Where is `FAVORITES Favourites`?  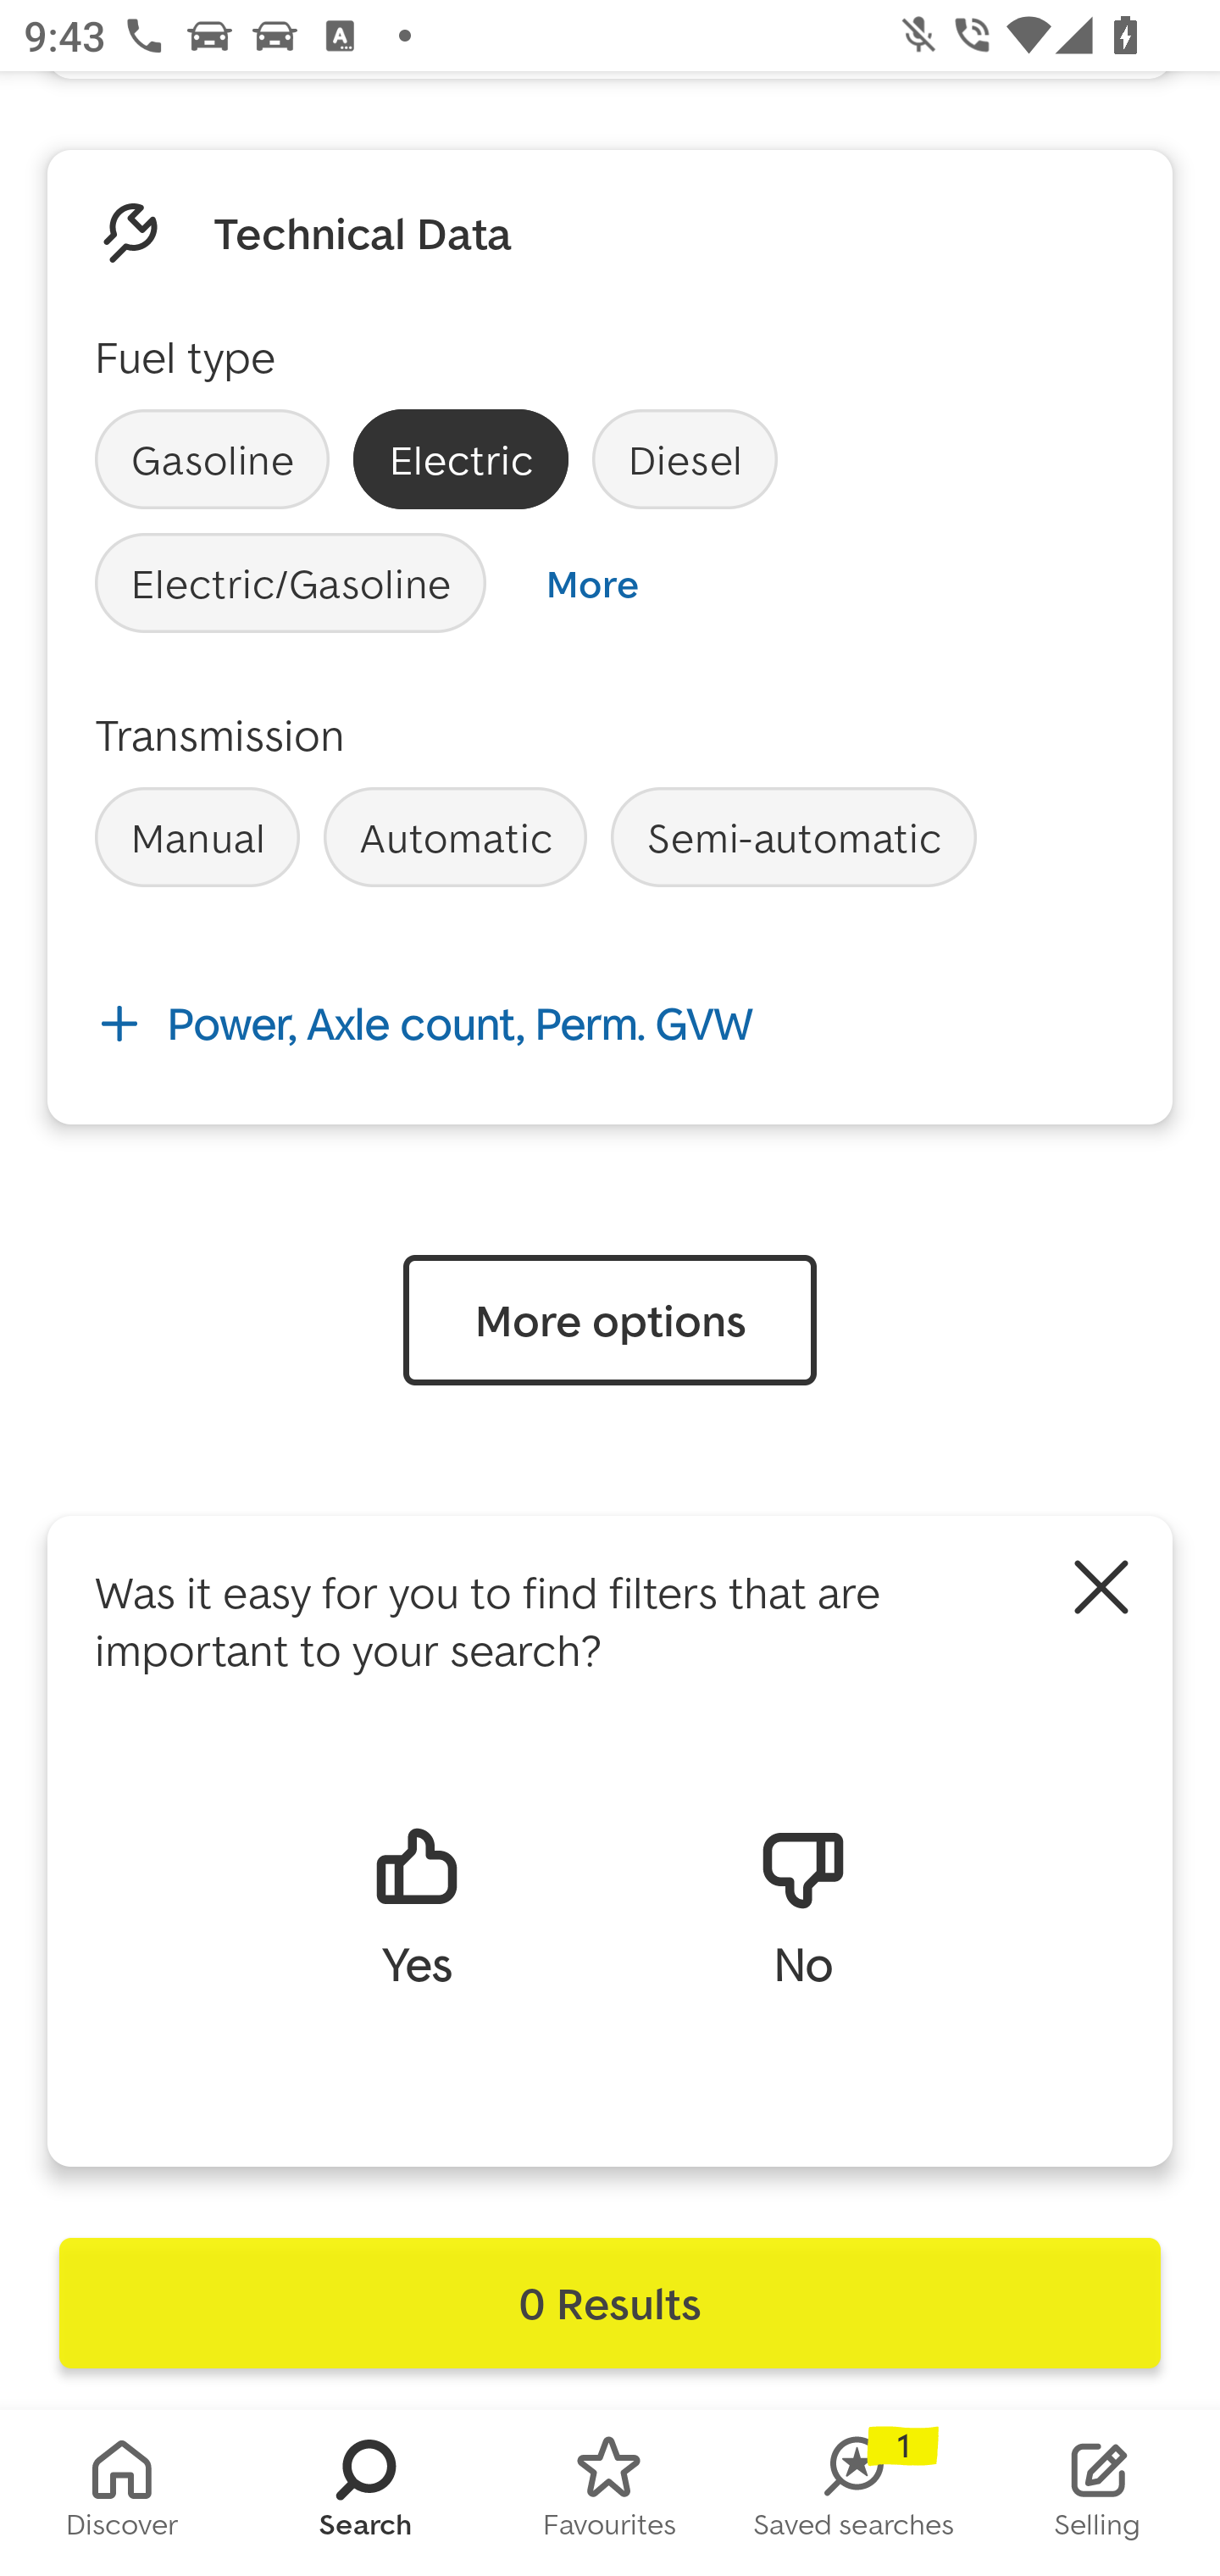
FAVORITES Favourites is located at coordinates (610, 2493).